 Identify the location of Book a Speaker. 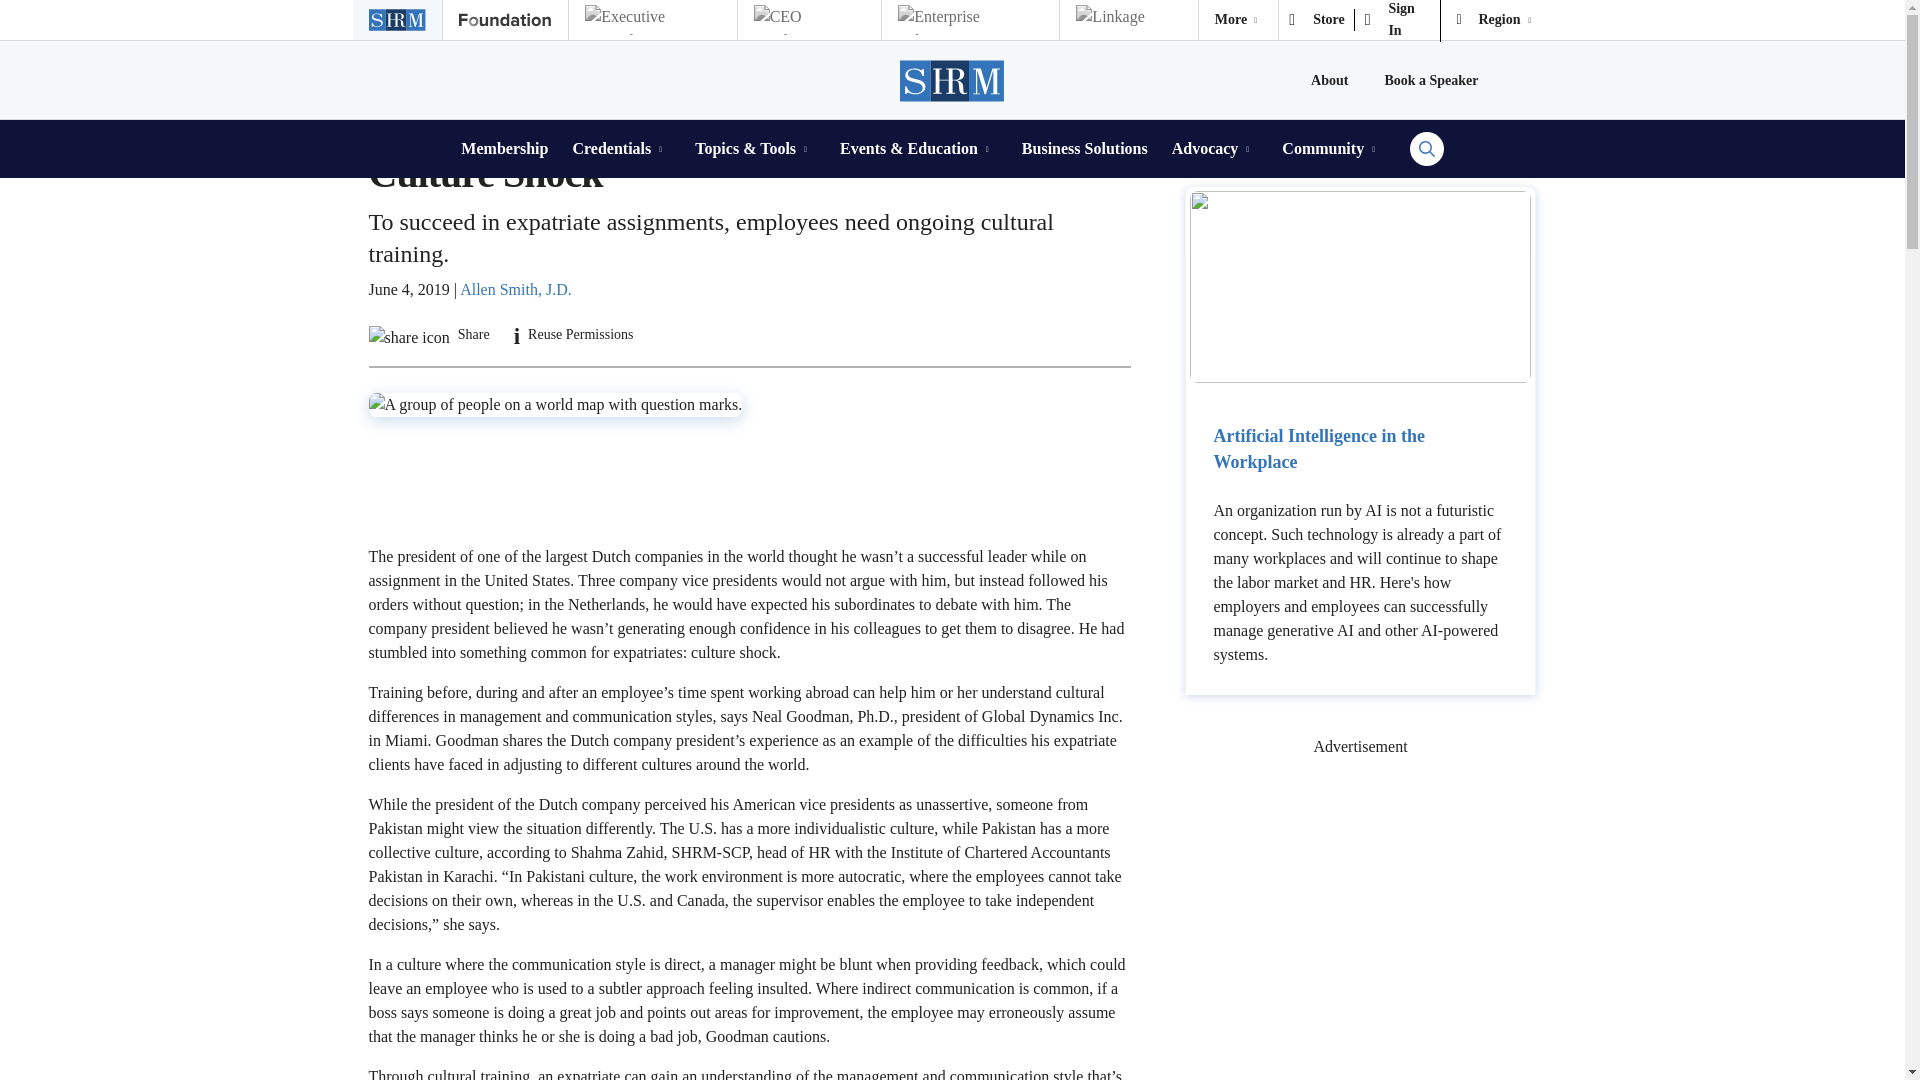
(1431, 80).